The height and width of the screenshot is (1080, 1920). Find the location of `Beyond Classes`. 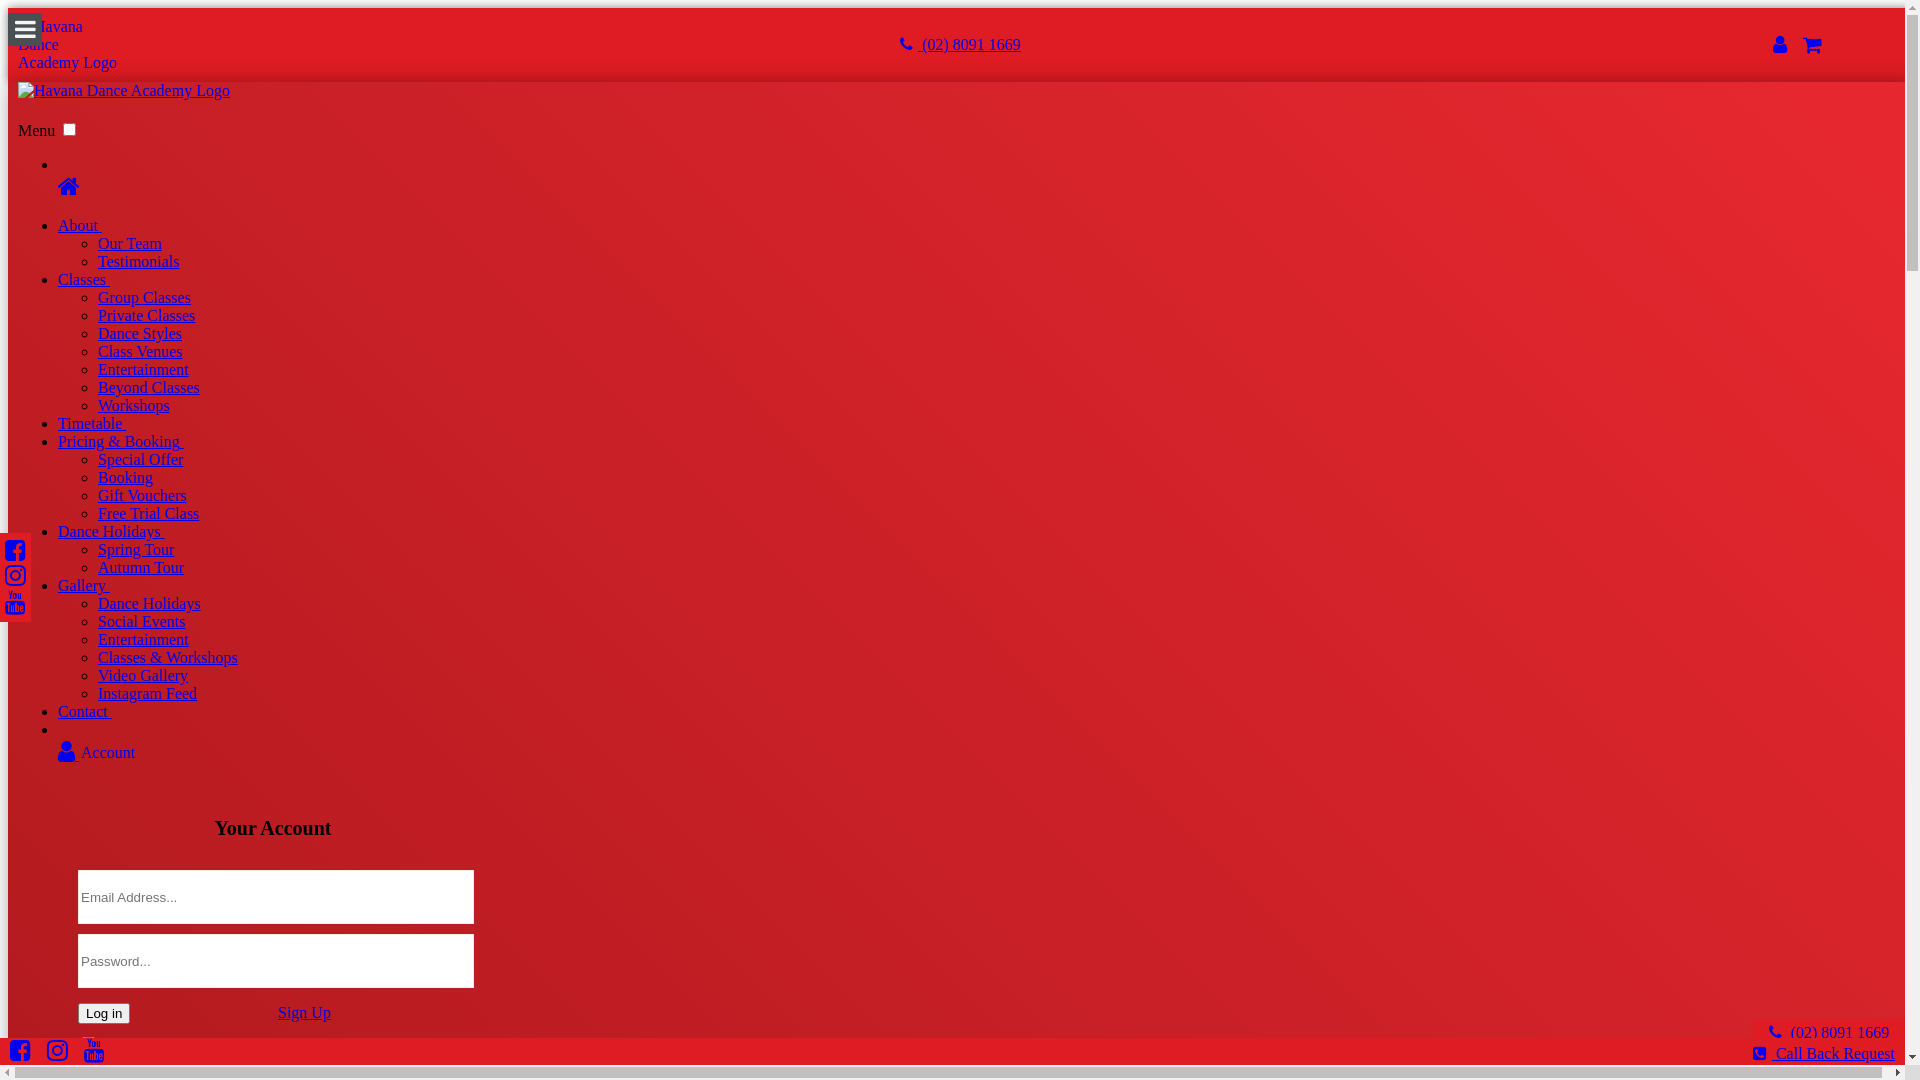

Beyond Classes is located at coordinates (149, 388).